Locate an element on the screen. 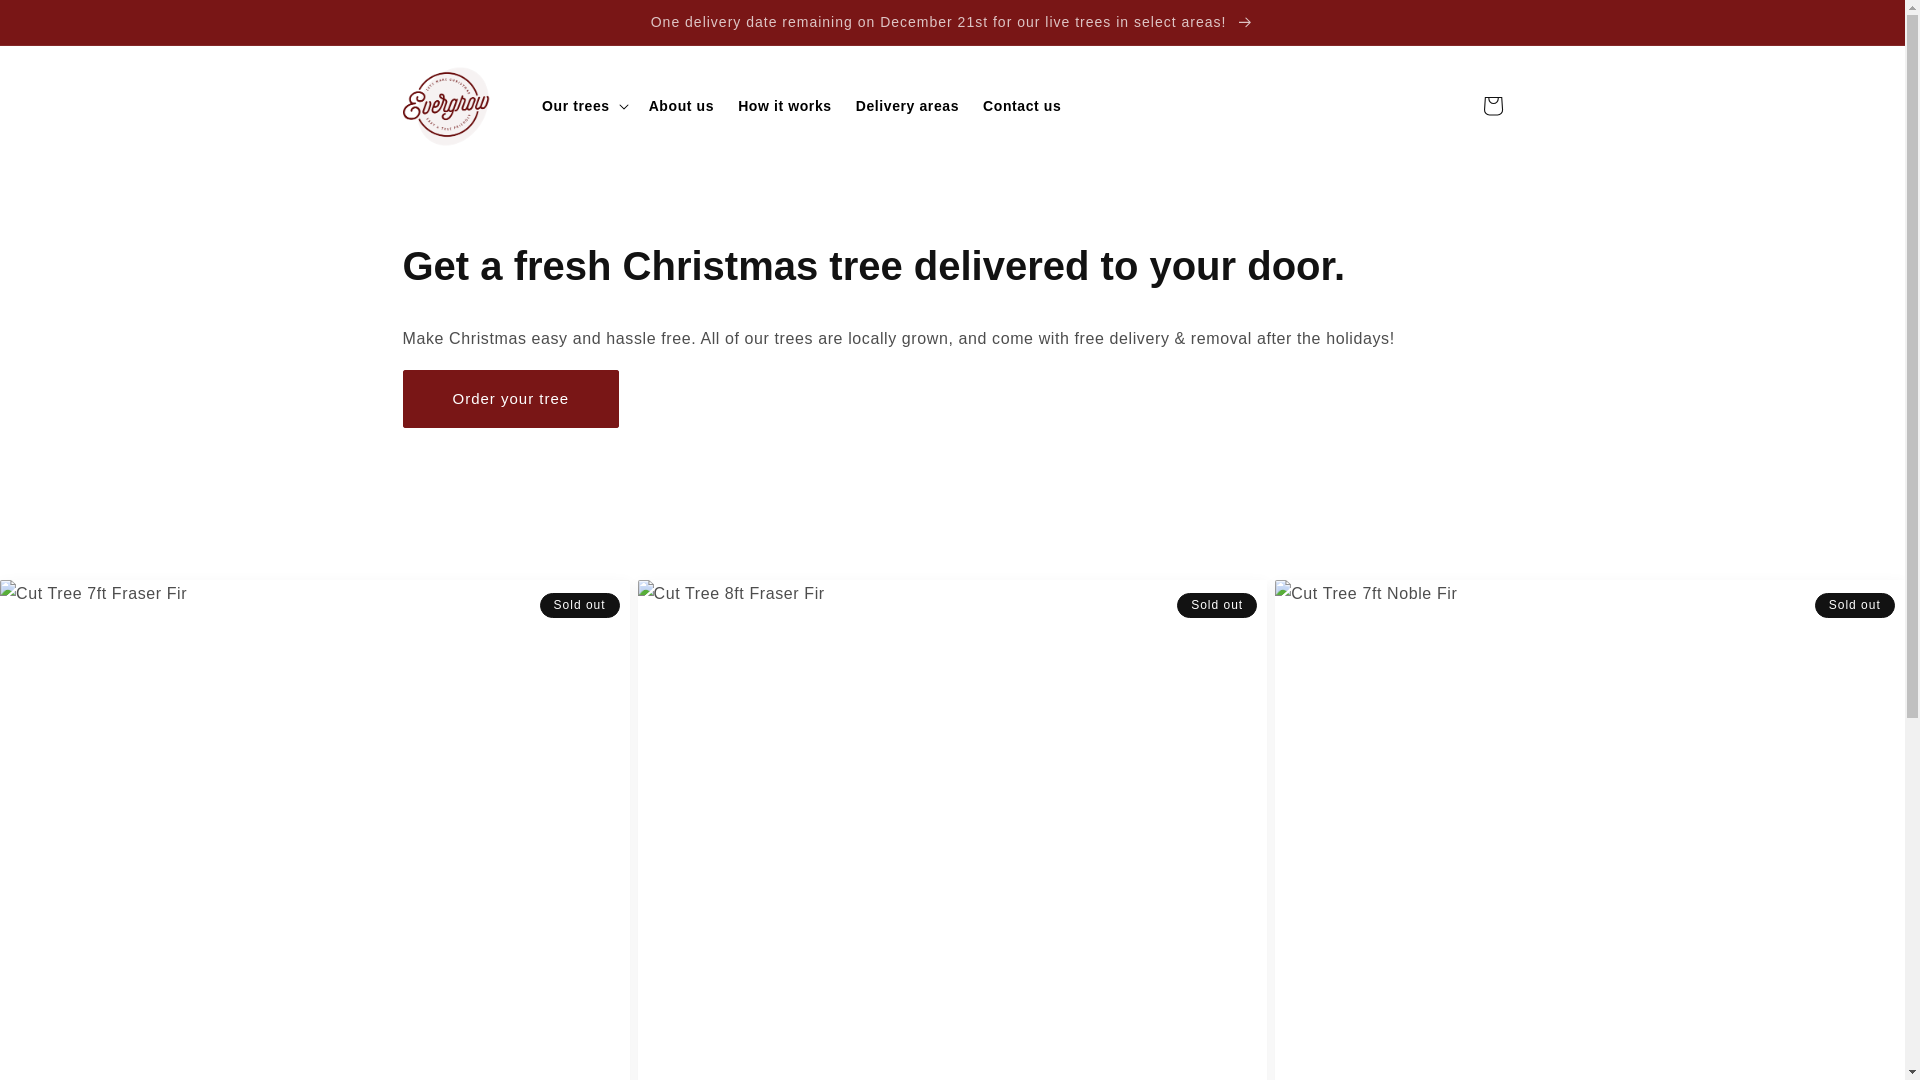 The height and width of the screenshot is (1080, 1920). Order your tree is located at coordinates (510, 398).